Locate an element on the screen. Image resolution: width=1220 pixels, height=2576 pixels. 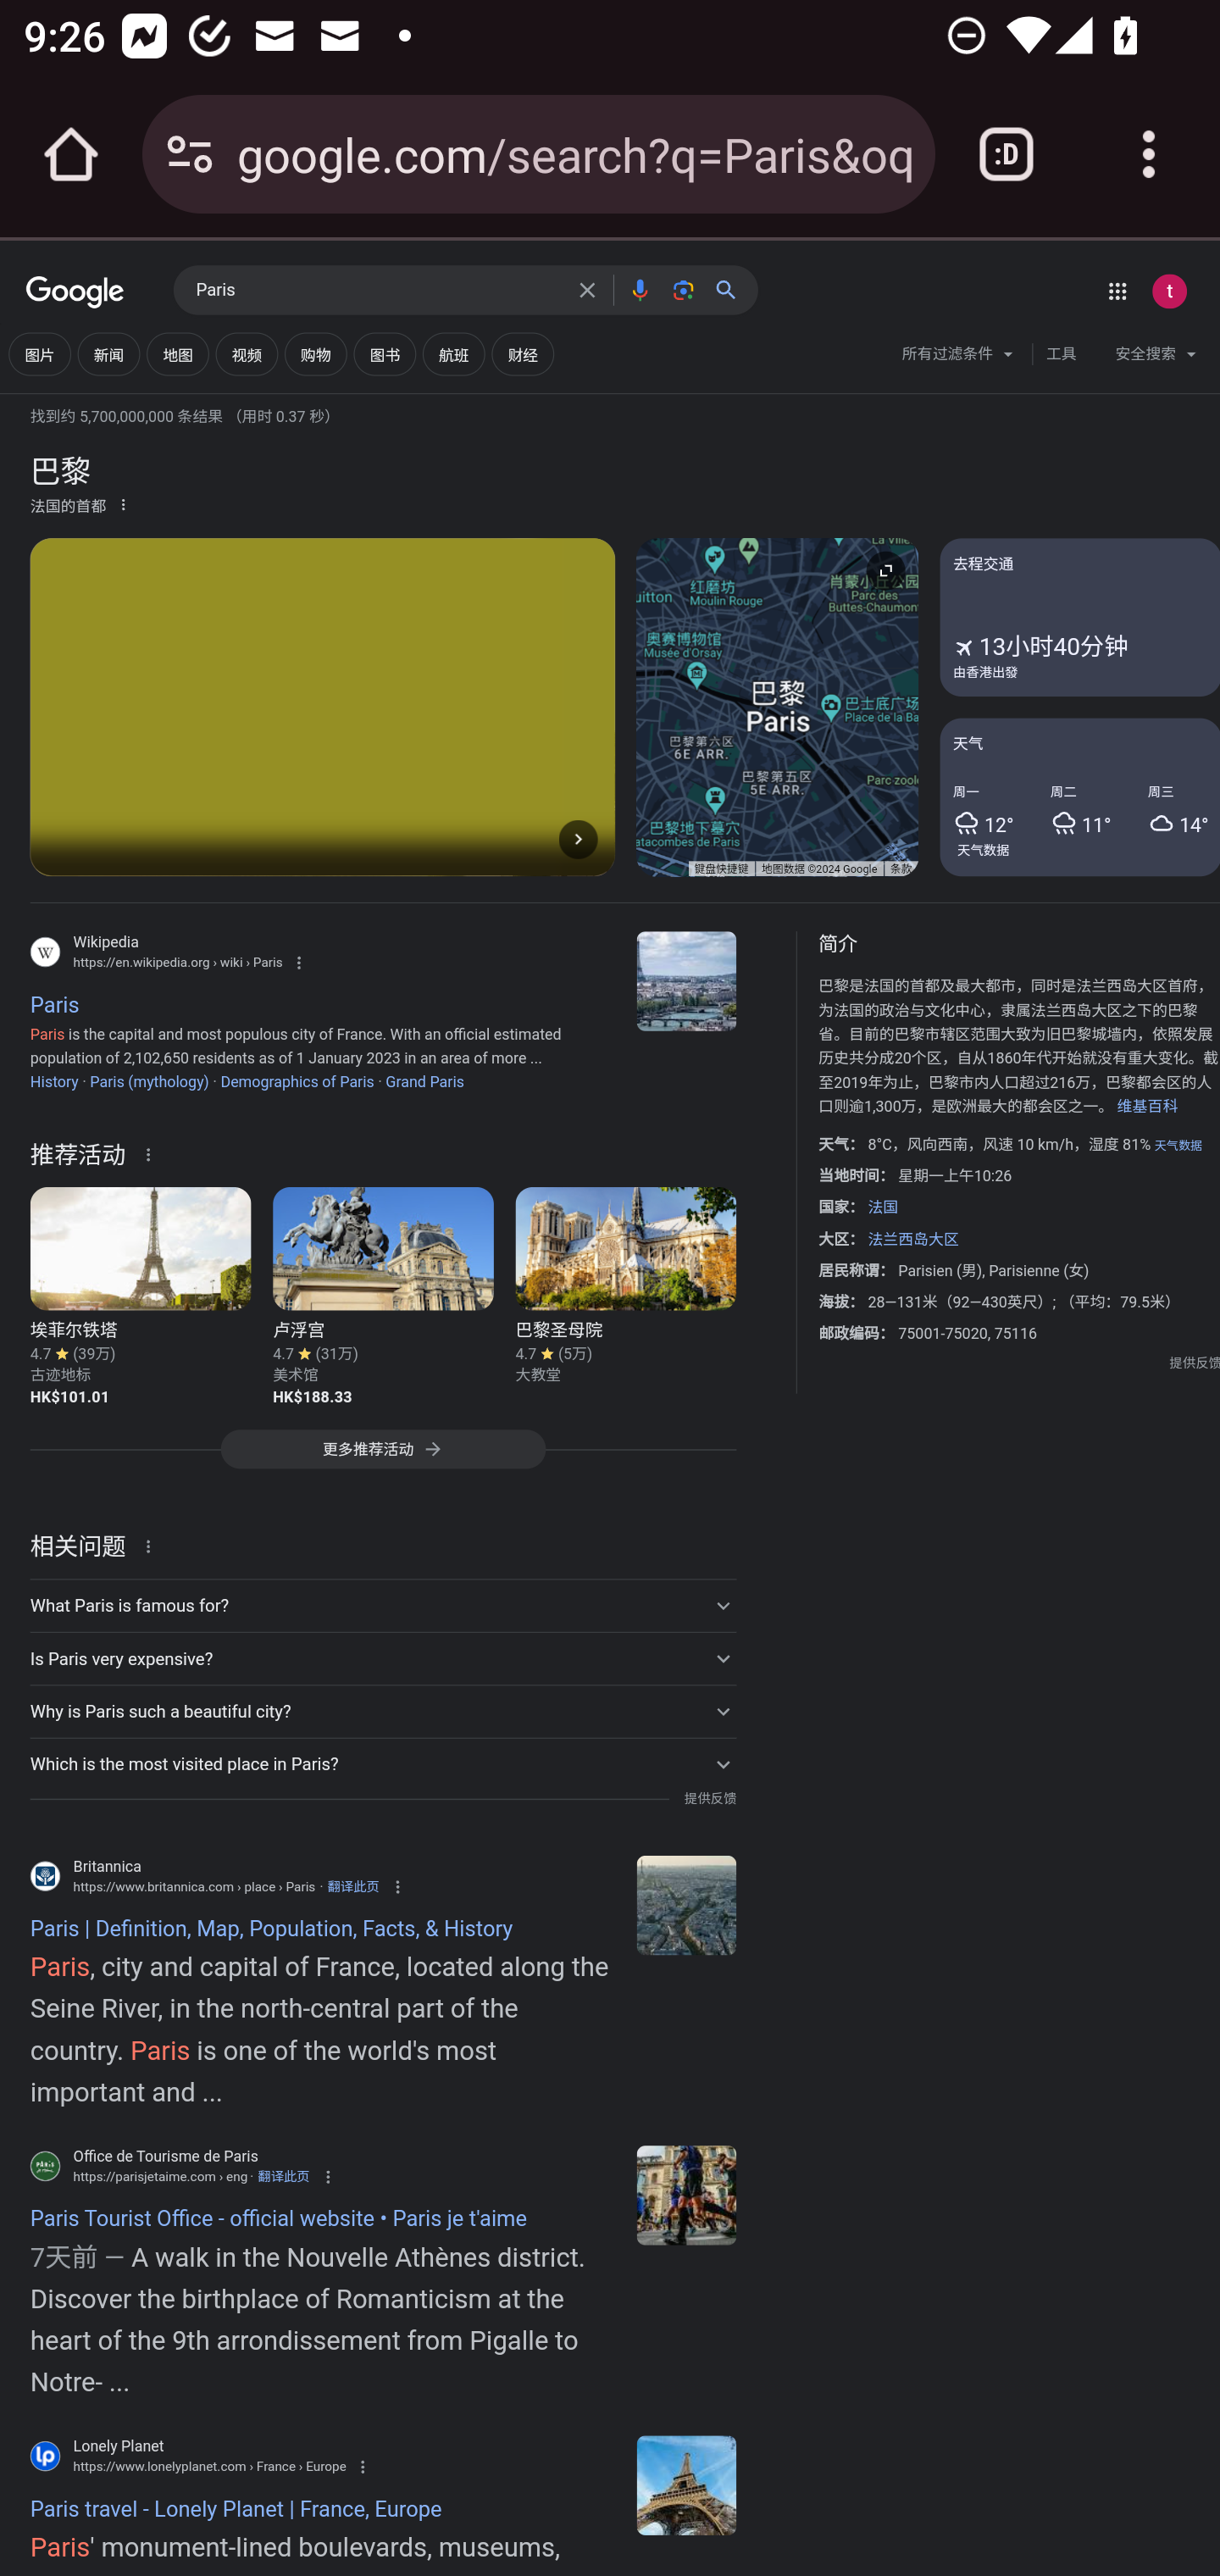
维基百科 is located at coordinates (1146, 1107).